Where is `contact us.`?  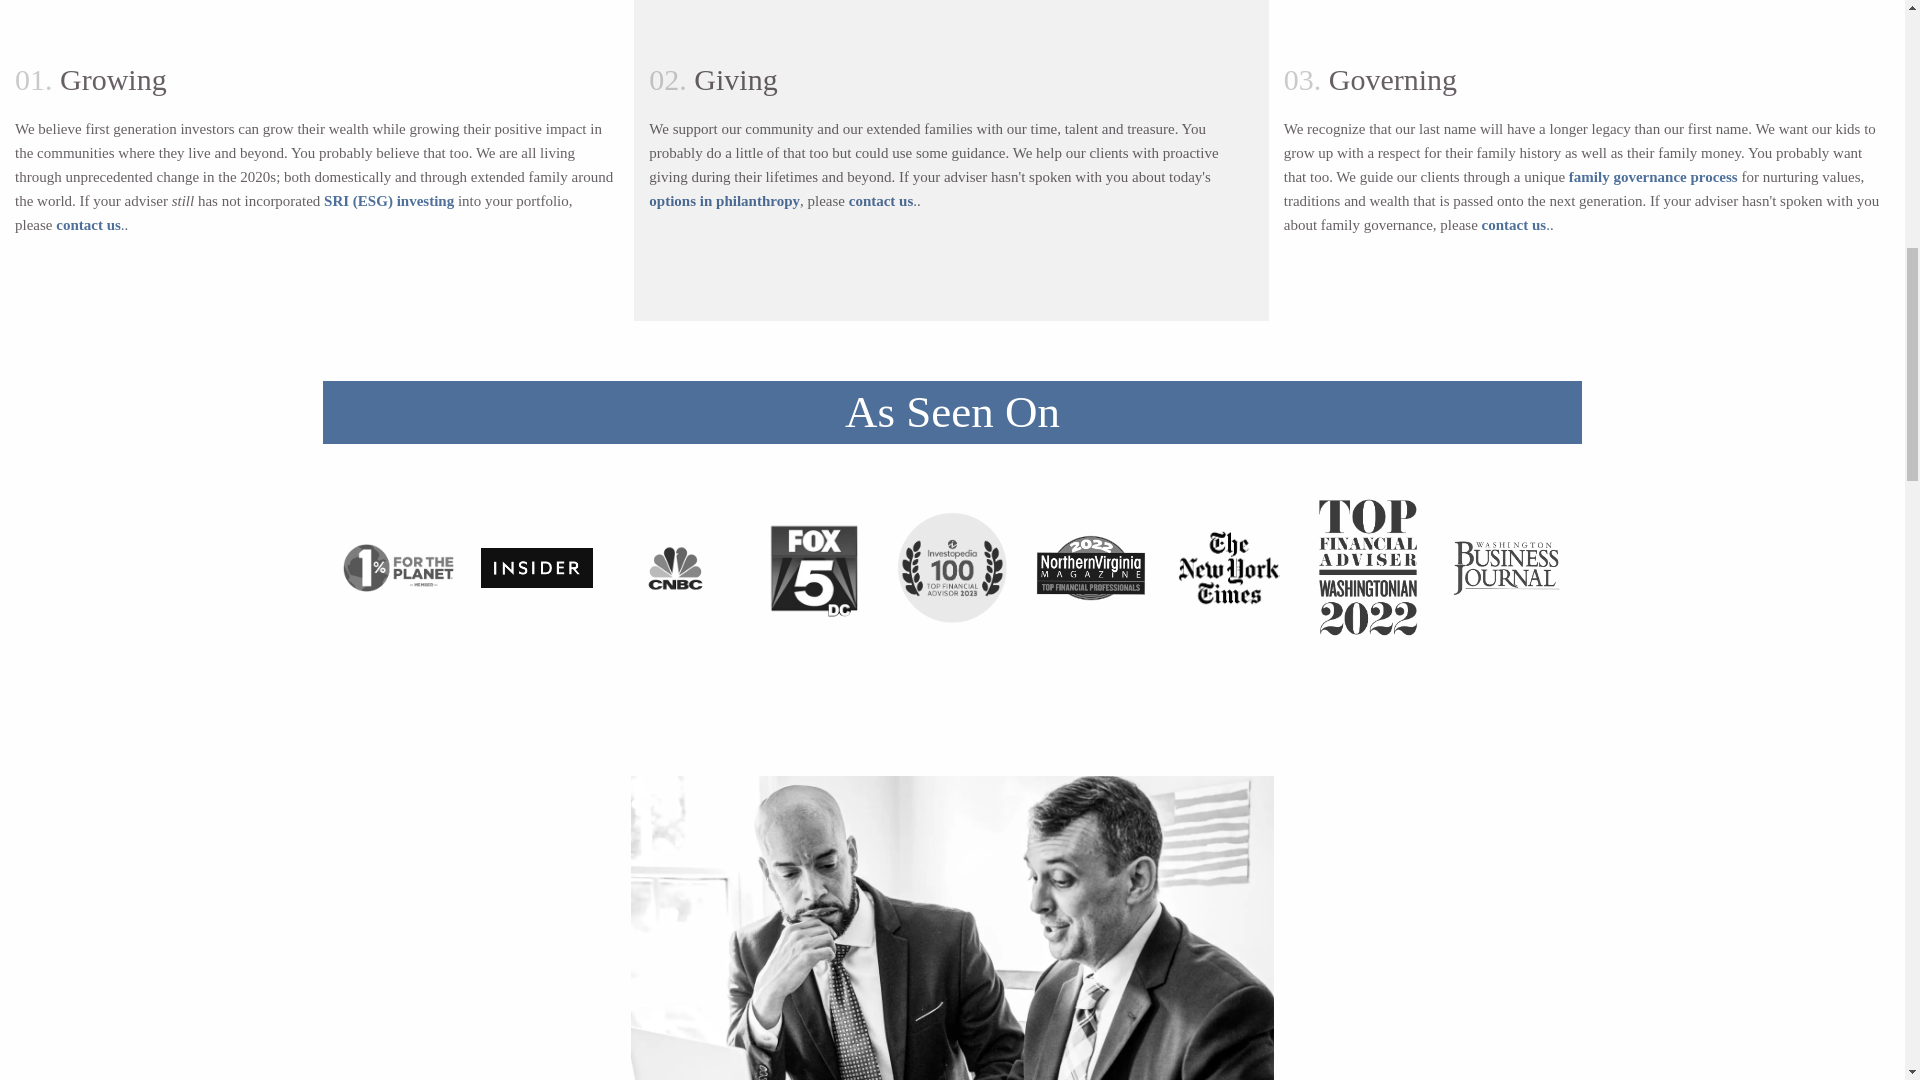 contact us. is located at coordinates (90, 225).